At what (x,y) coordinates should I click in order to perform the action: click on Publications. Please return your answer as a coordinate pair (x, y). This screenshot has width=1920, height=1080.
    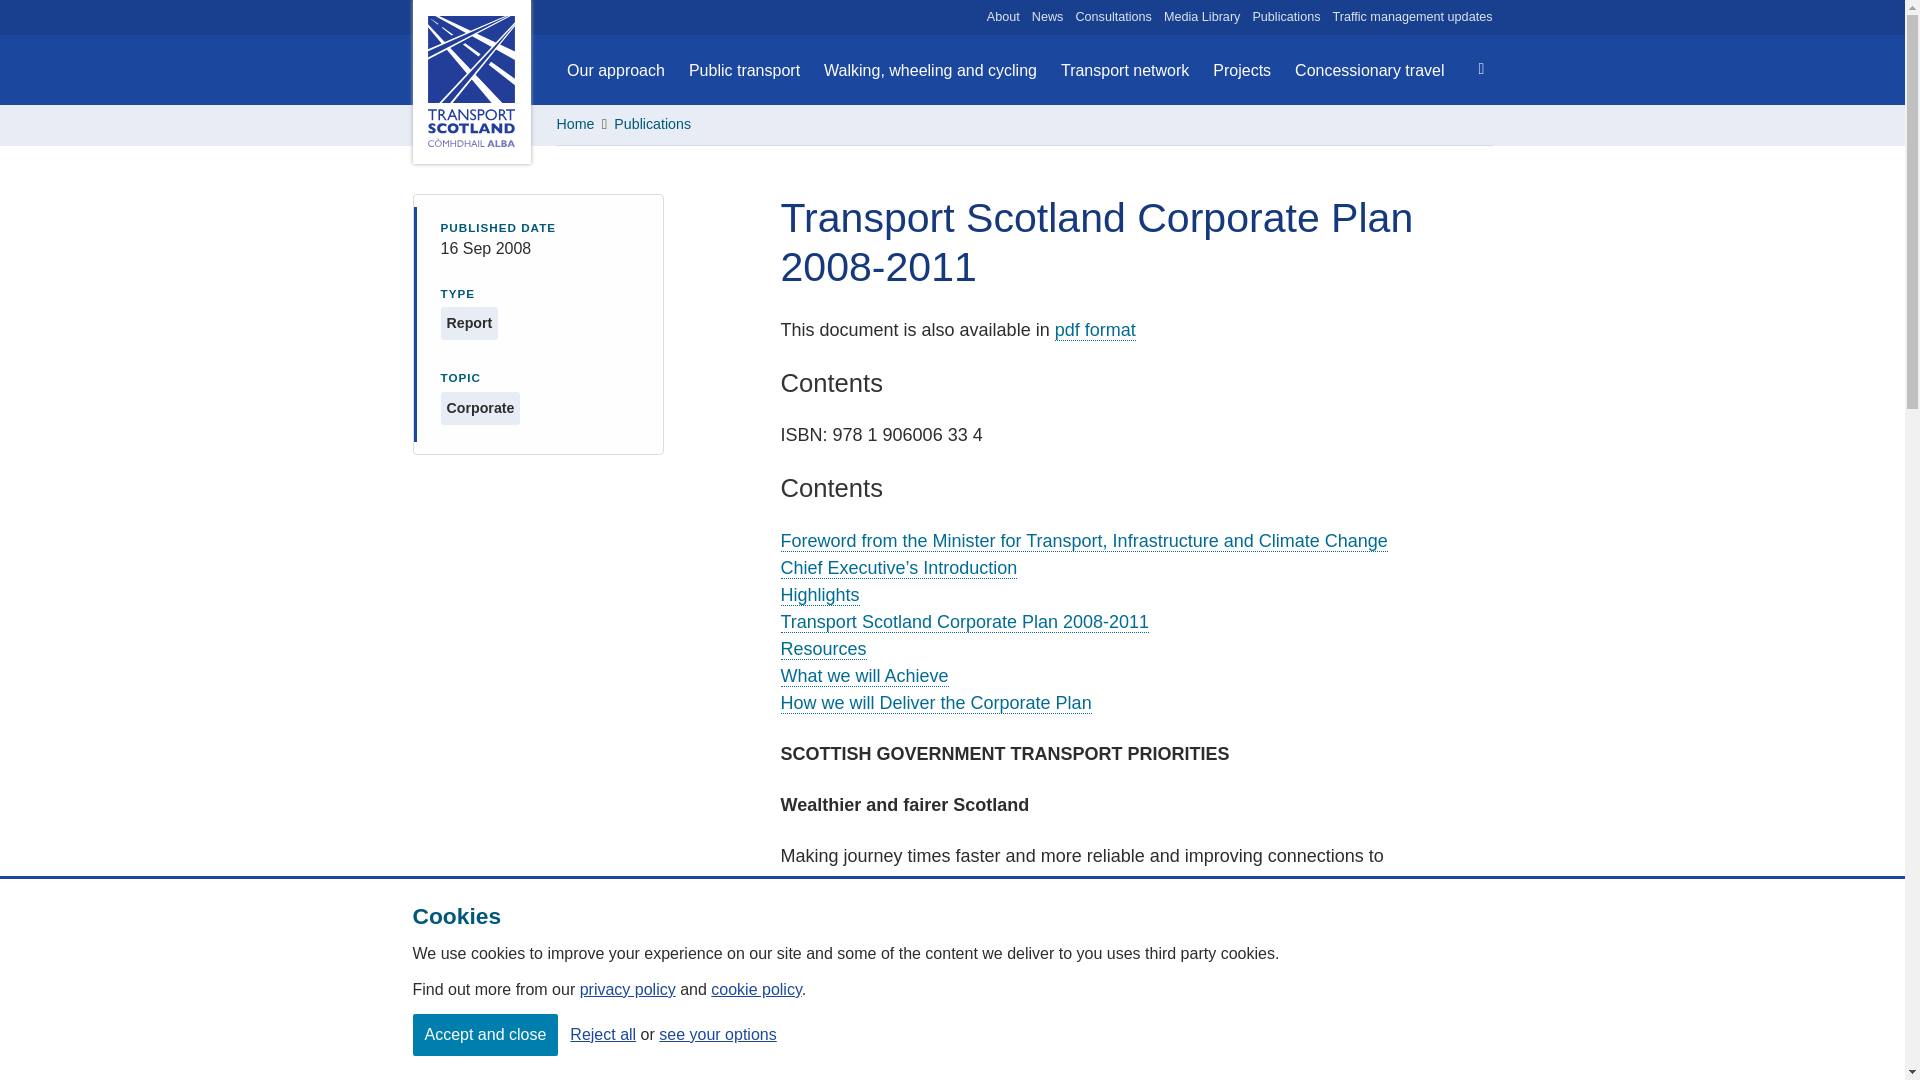
    Looking at the image, I should click on (1286, 17).